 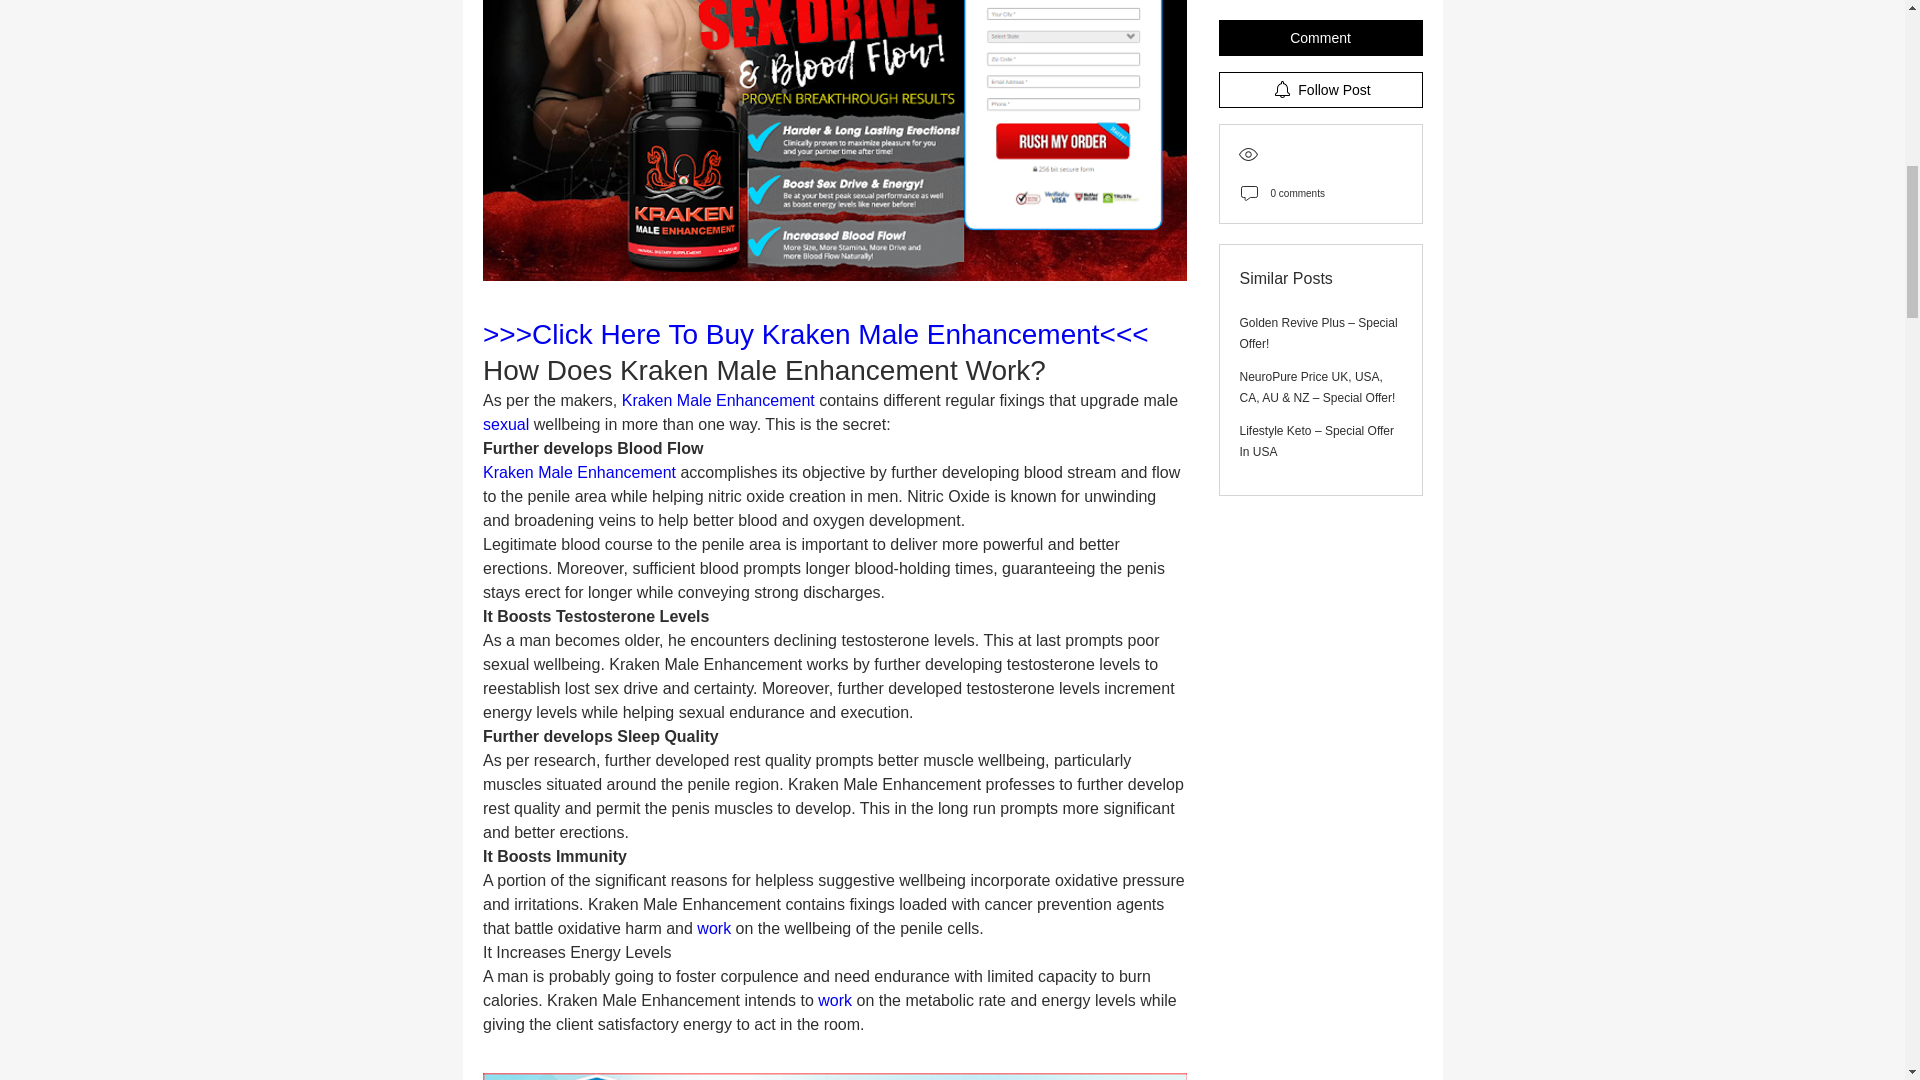 I want to click on work , so click(x=836, y=1000).